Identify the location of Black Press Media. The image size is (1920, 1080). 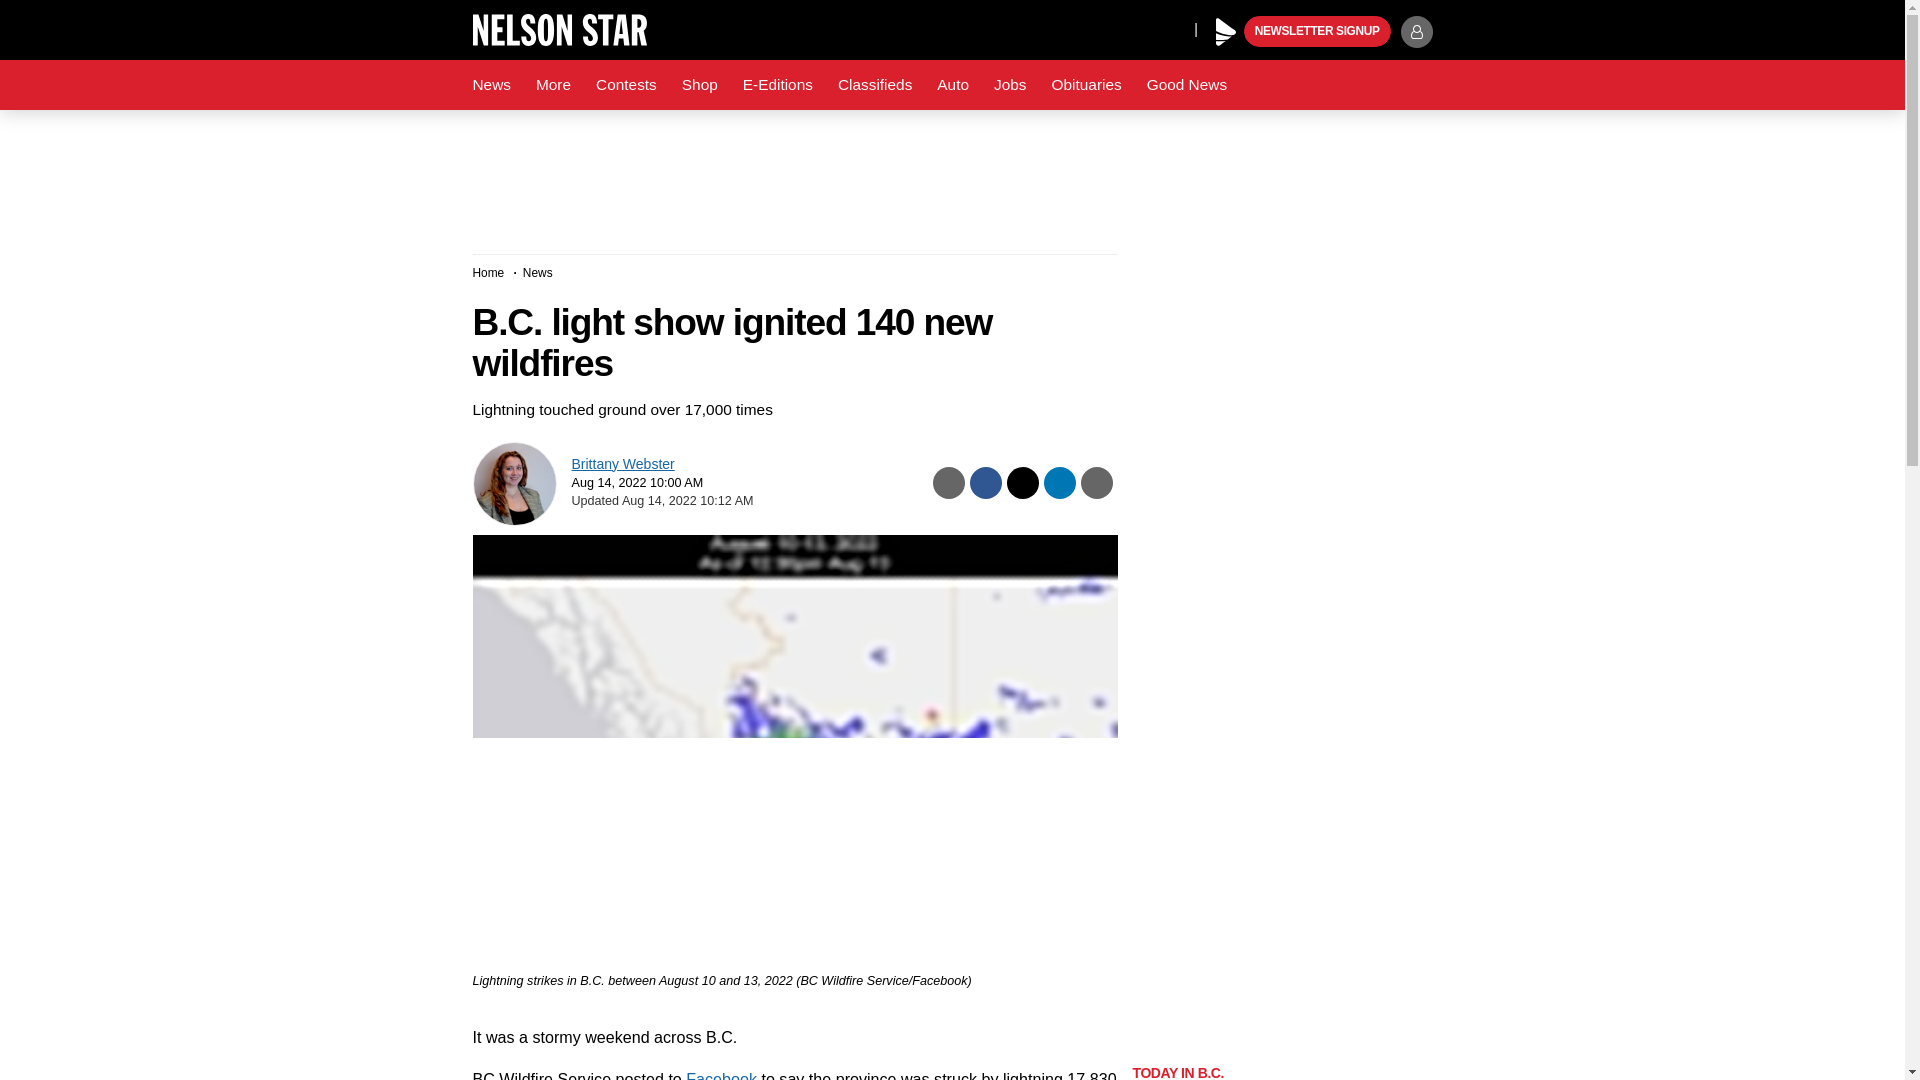
(1226, 32).